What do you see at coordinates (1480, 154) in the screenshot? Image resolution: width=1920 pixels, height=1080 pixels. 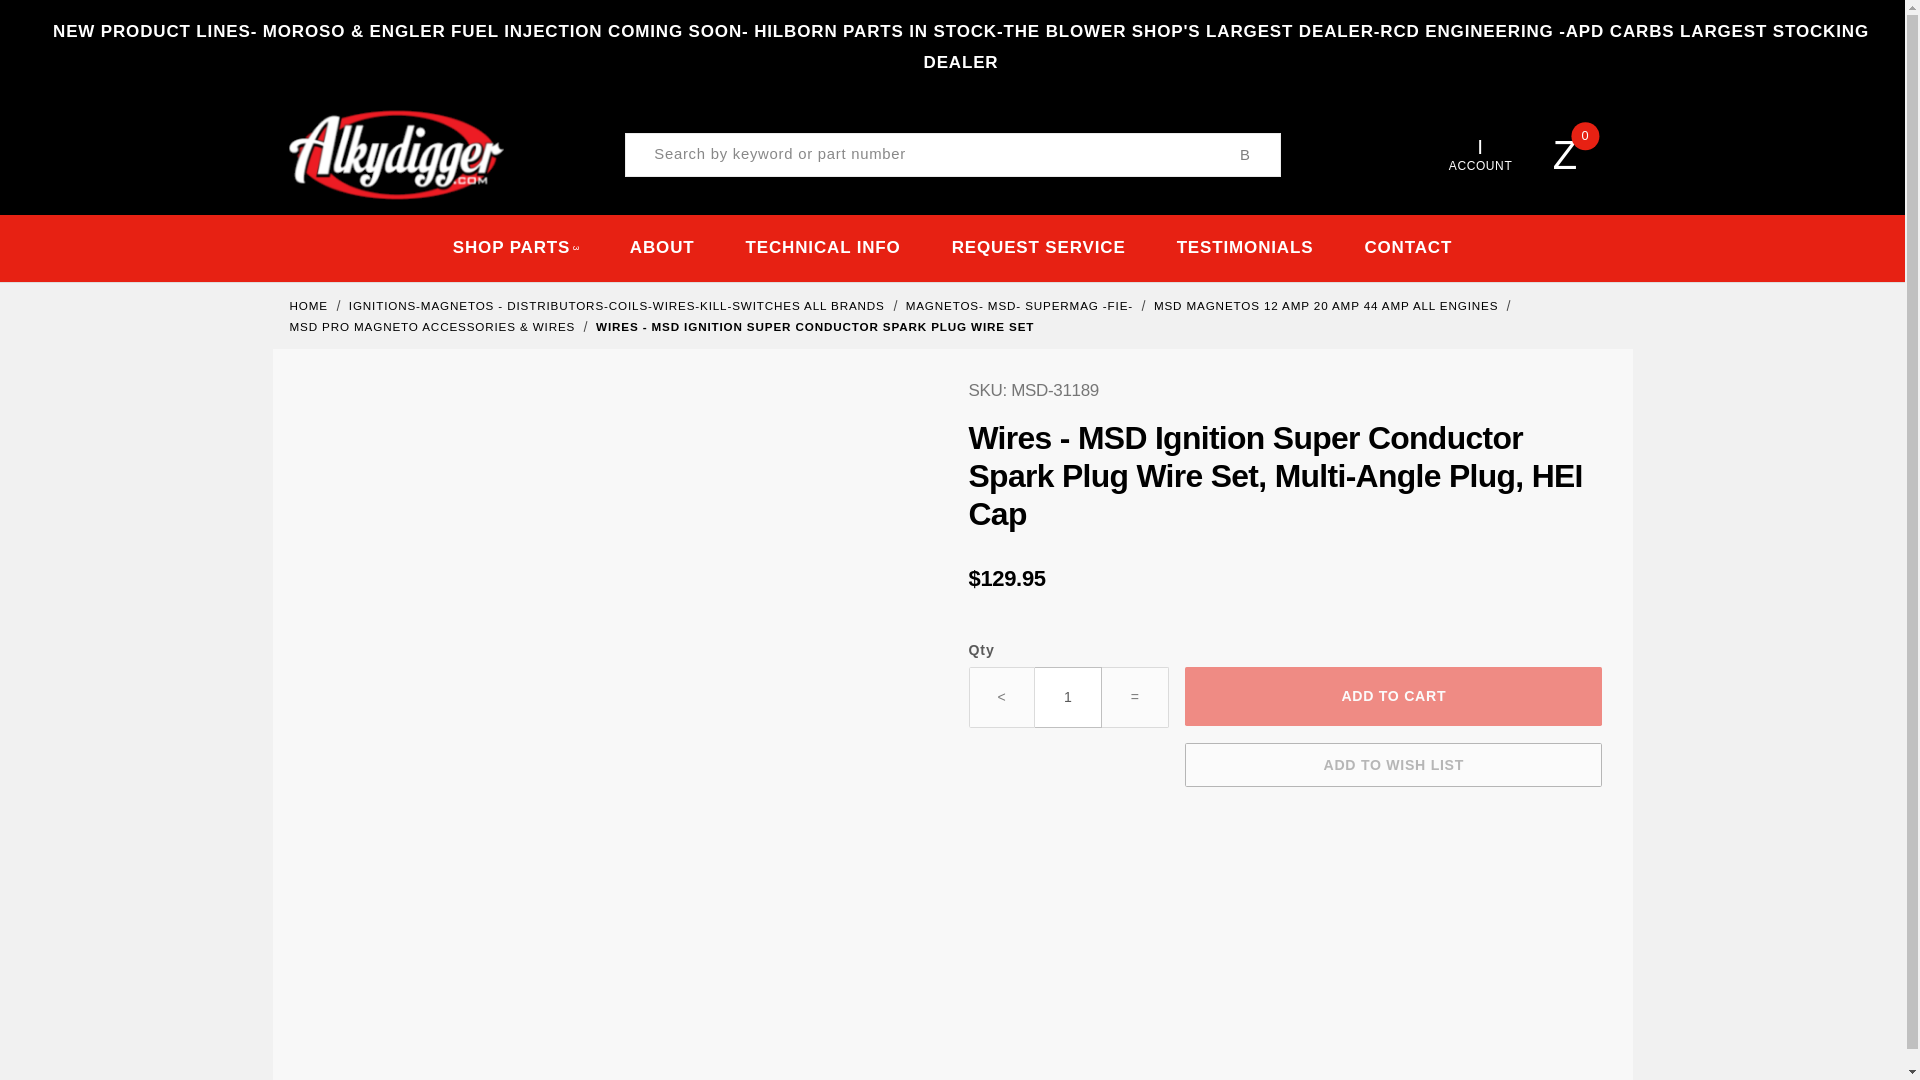 I see `ACCOUNT` at bounding box center [1480, 154].